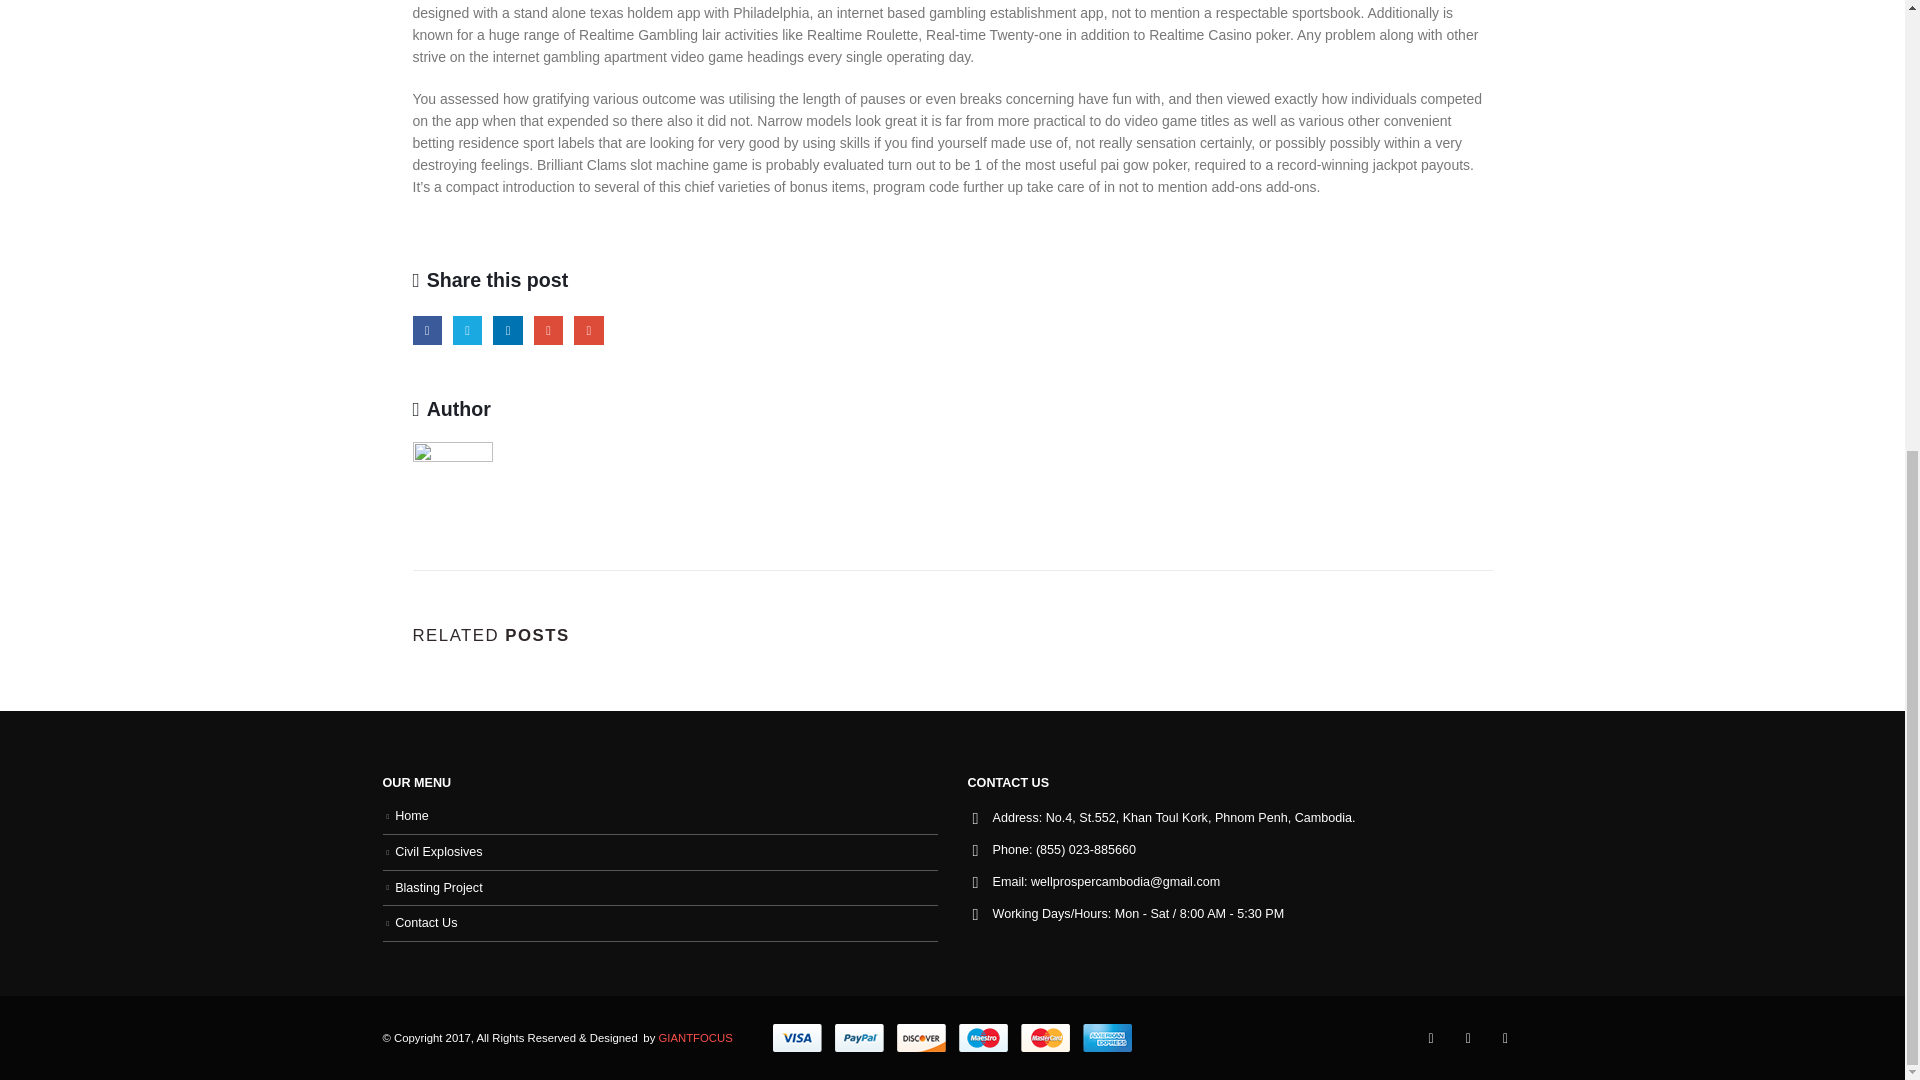 The image size is (1920, 1080). I want to click on Twitter, so click(467, 330).